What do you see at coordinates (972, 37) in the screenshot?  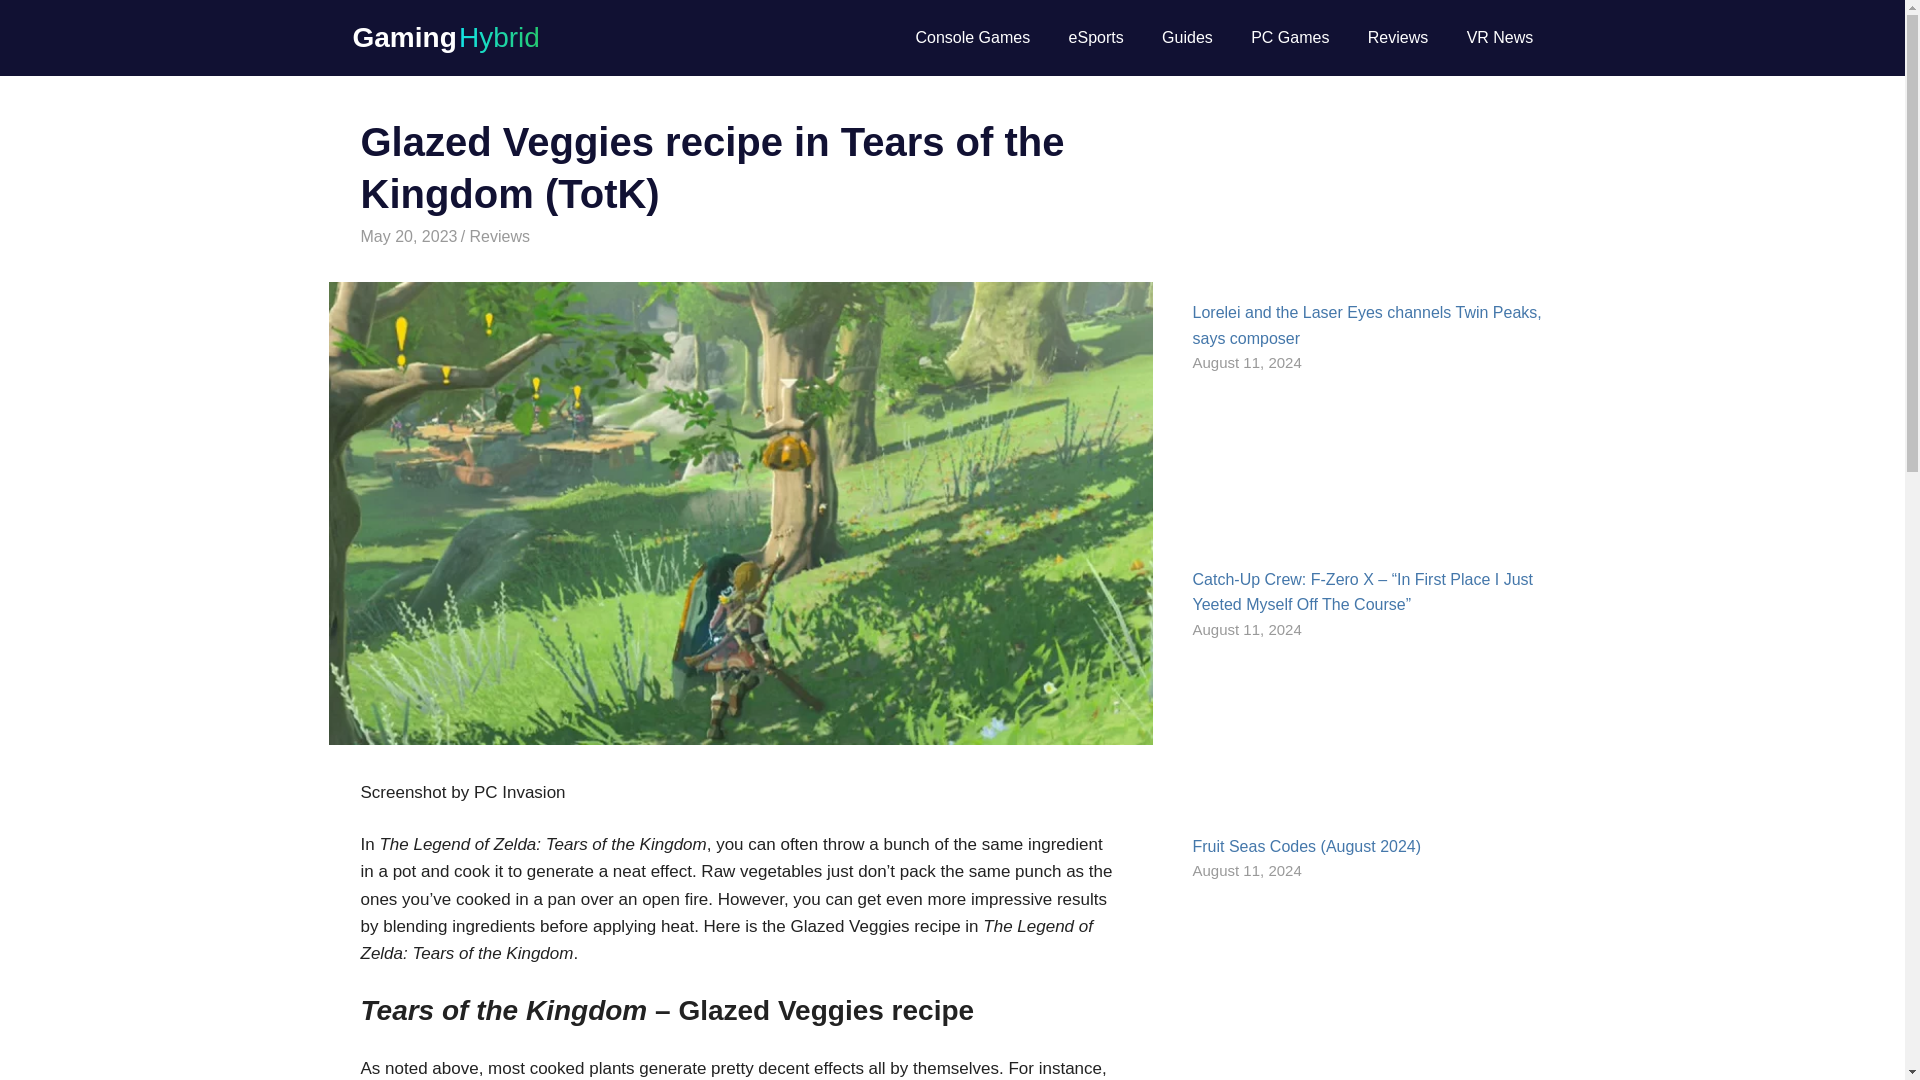 I see `Console Games` at bounding box center [972, 37].